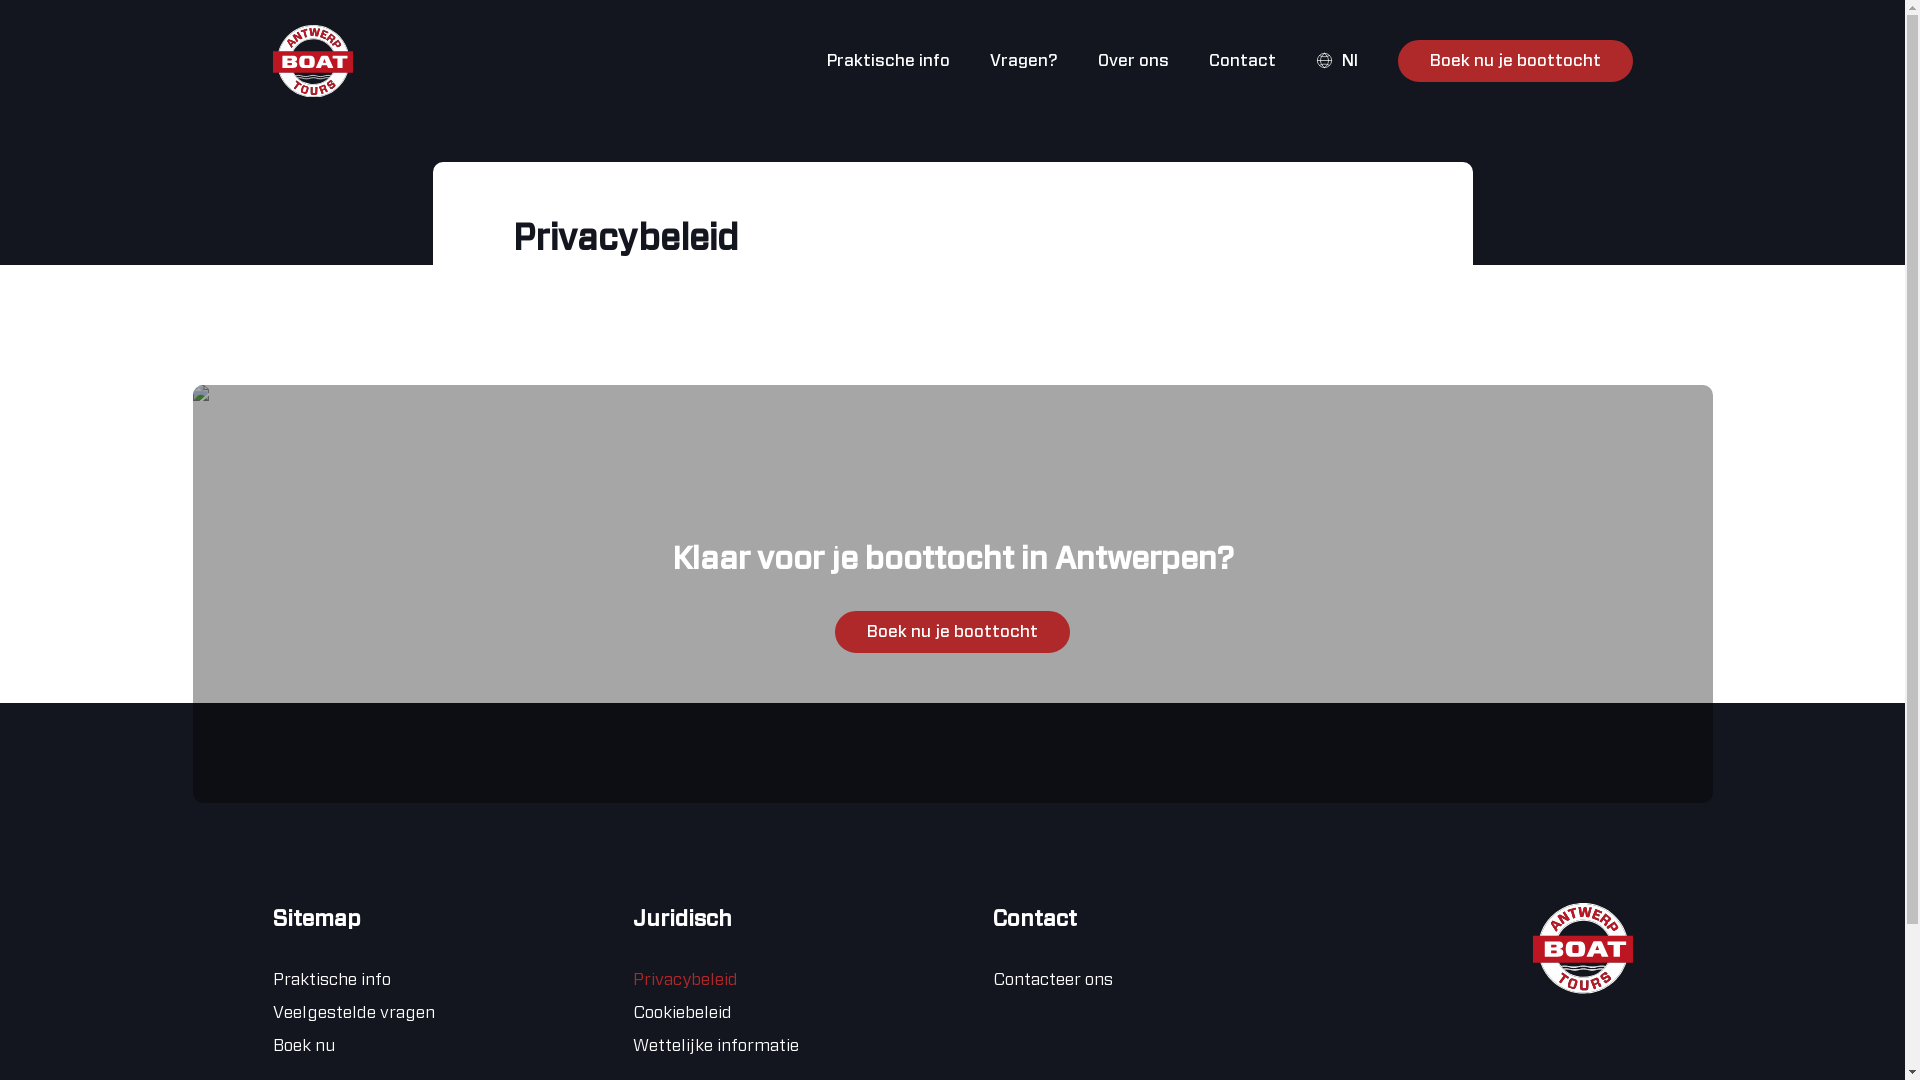 The image size is (1920, 1080). What do you see at coordinates (1052, 979) in the screenshot?
I see `Contacteer ons` at bounding box center [1052, 979].